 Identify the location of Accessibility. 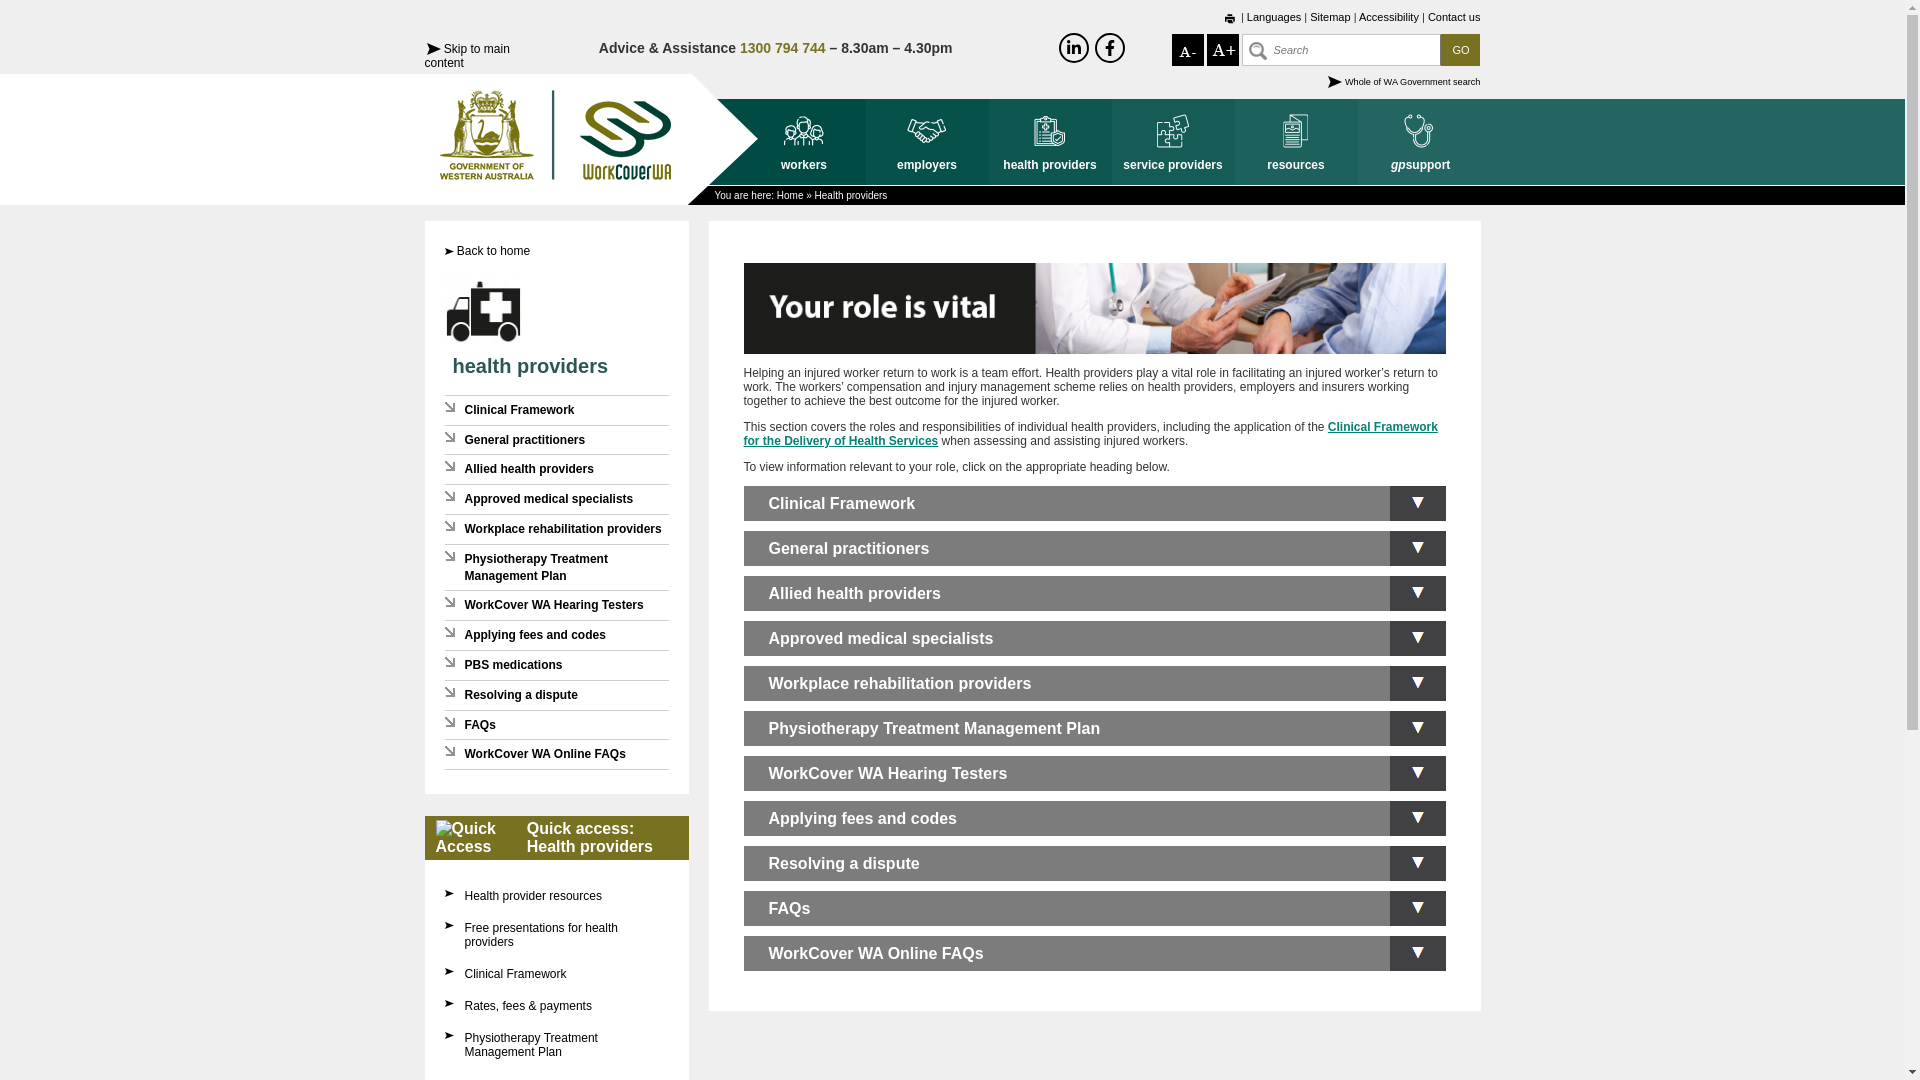
(1389, 17).